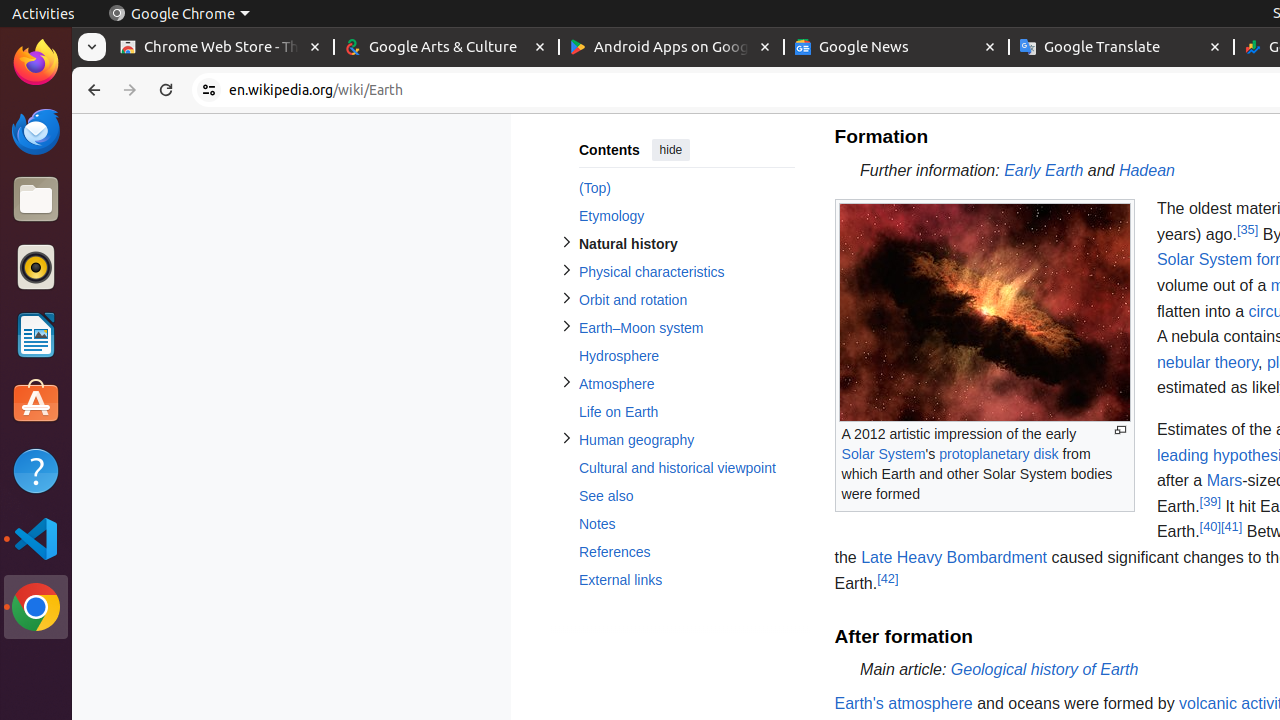  Describe the element at coordinates (36, 200) in the screenshot. I see `Files` at that location.